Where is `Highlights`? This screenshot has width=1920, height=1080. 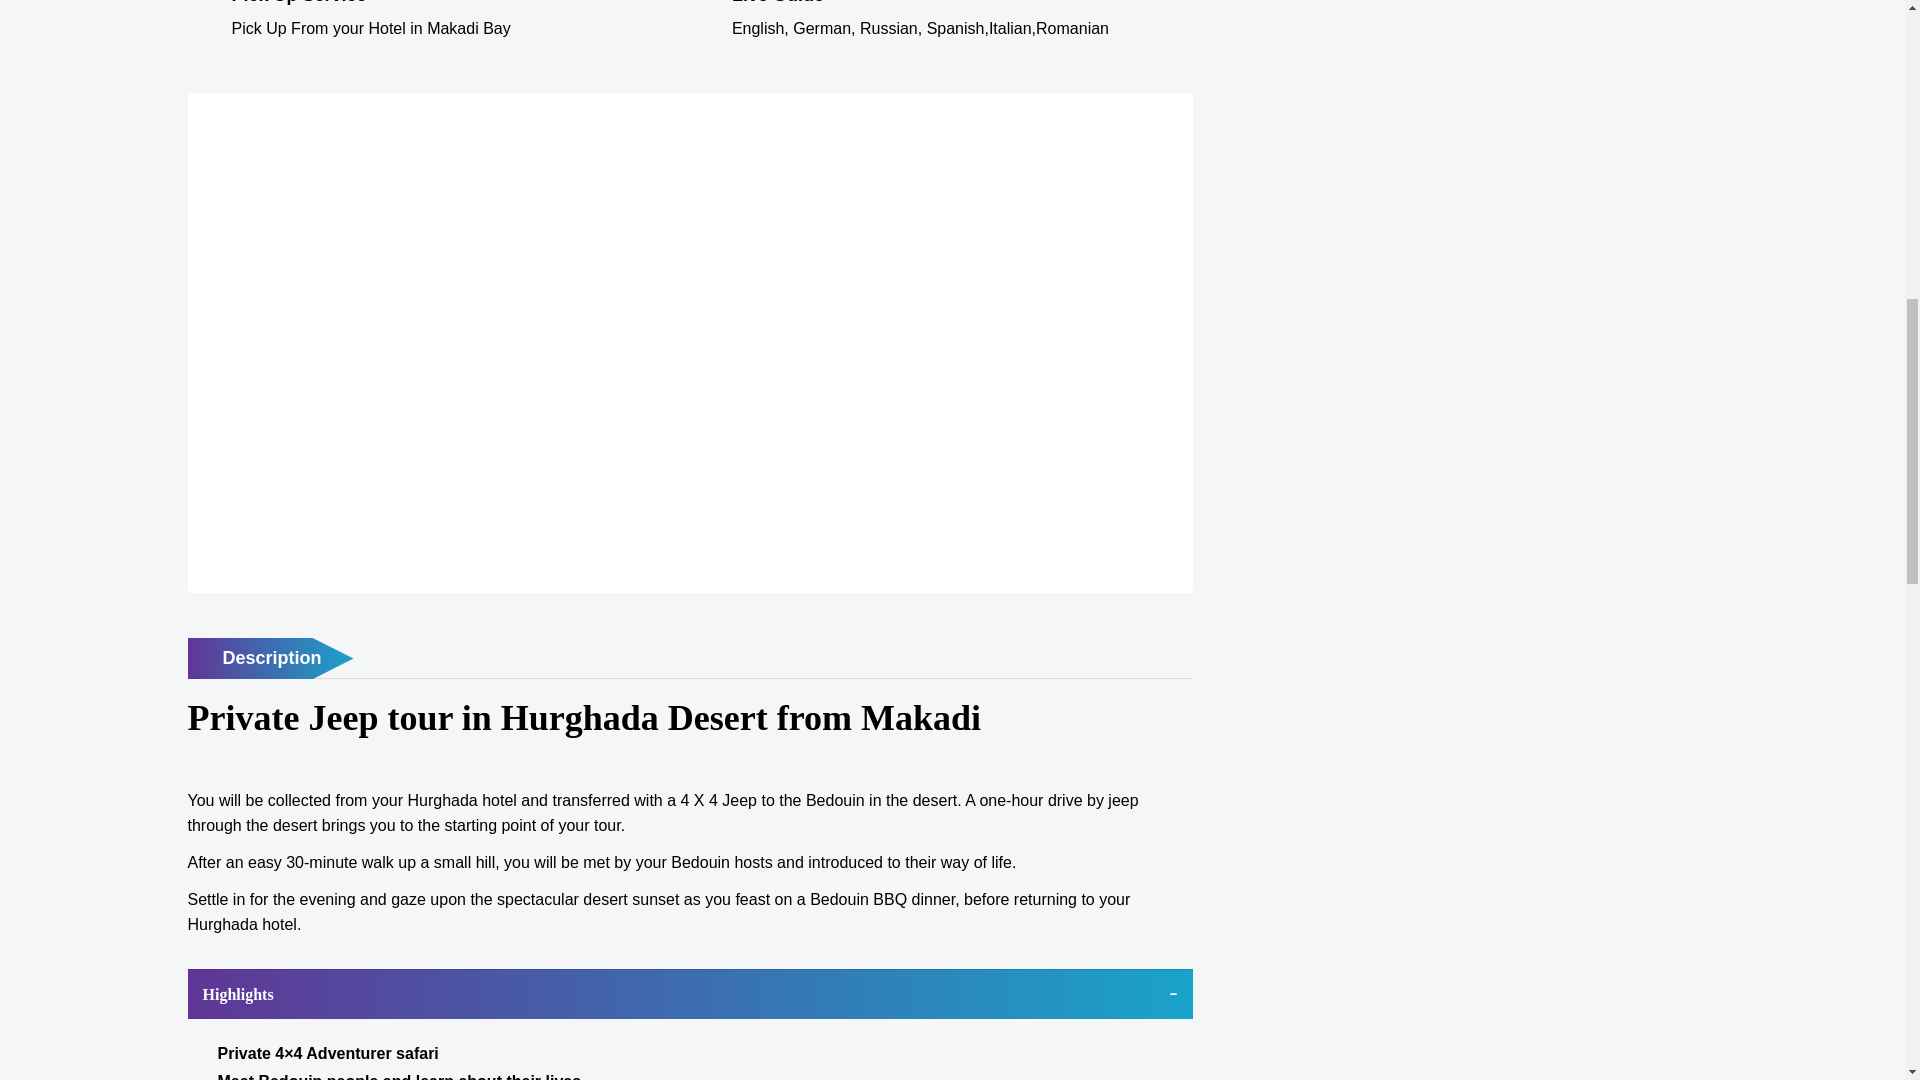
Highlights is located at coordinates (690, 994).